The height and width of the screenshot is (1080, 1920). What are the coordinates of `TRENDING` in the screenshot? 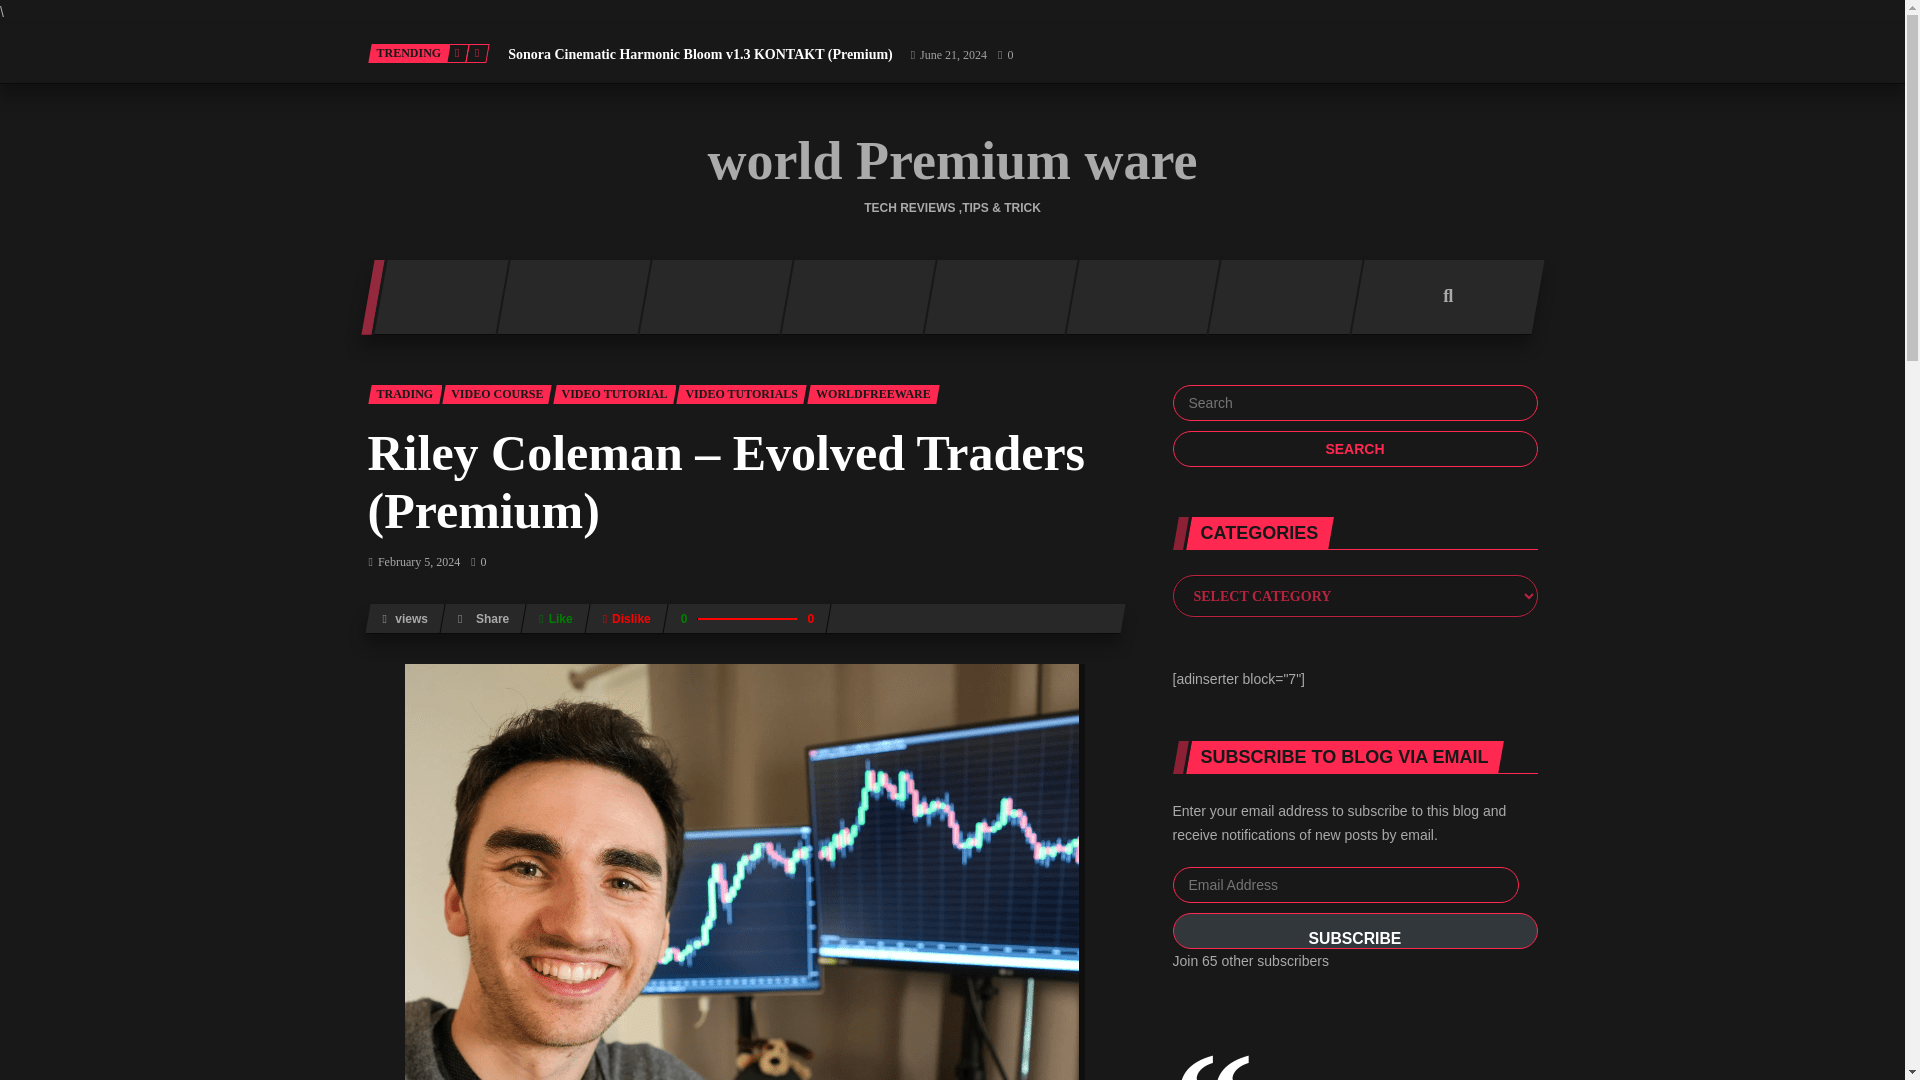 It's located at (410, 53).